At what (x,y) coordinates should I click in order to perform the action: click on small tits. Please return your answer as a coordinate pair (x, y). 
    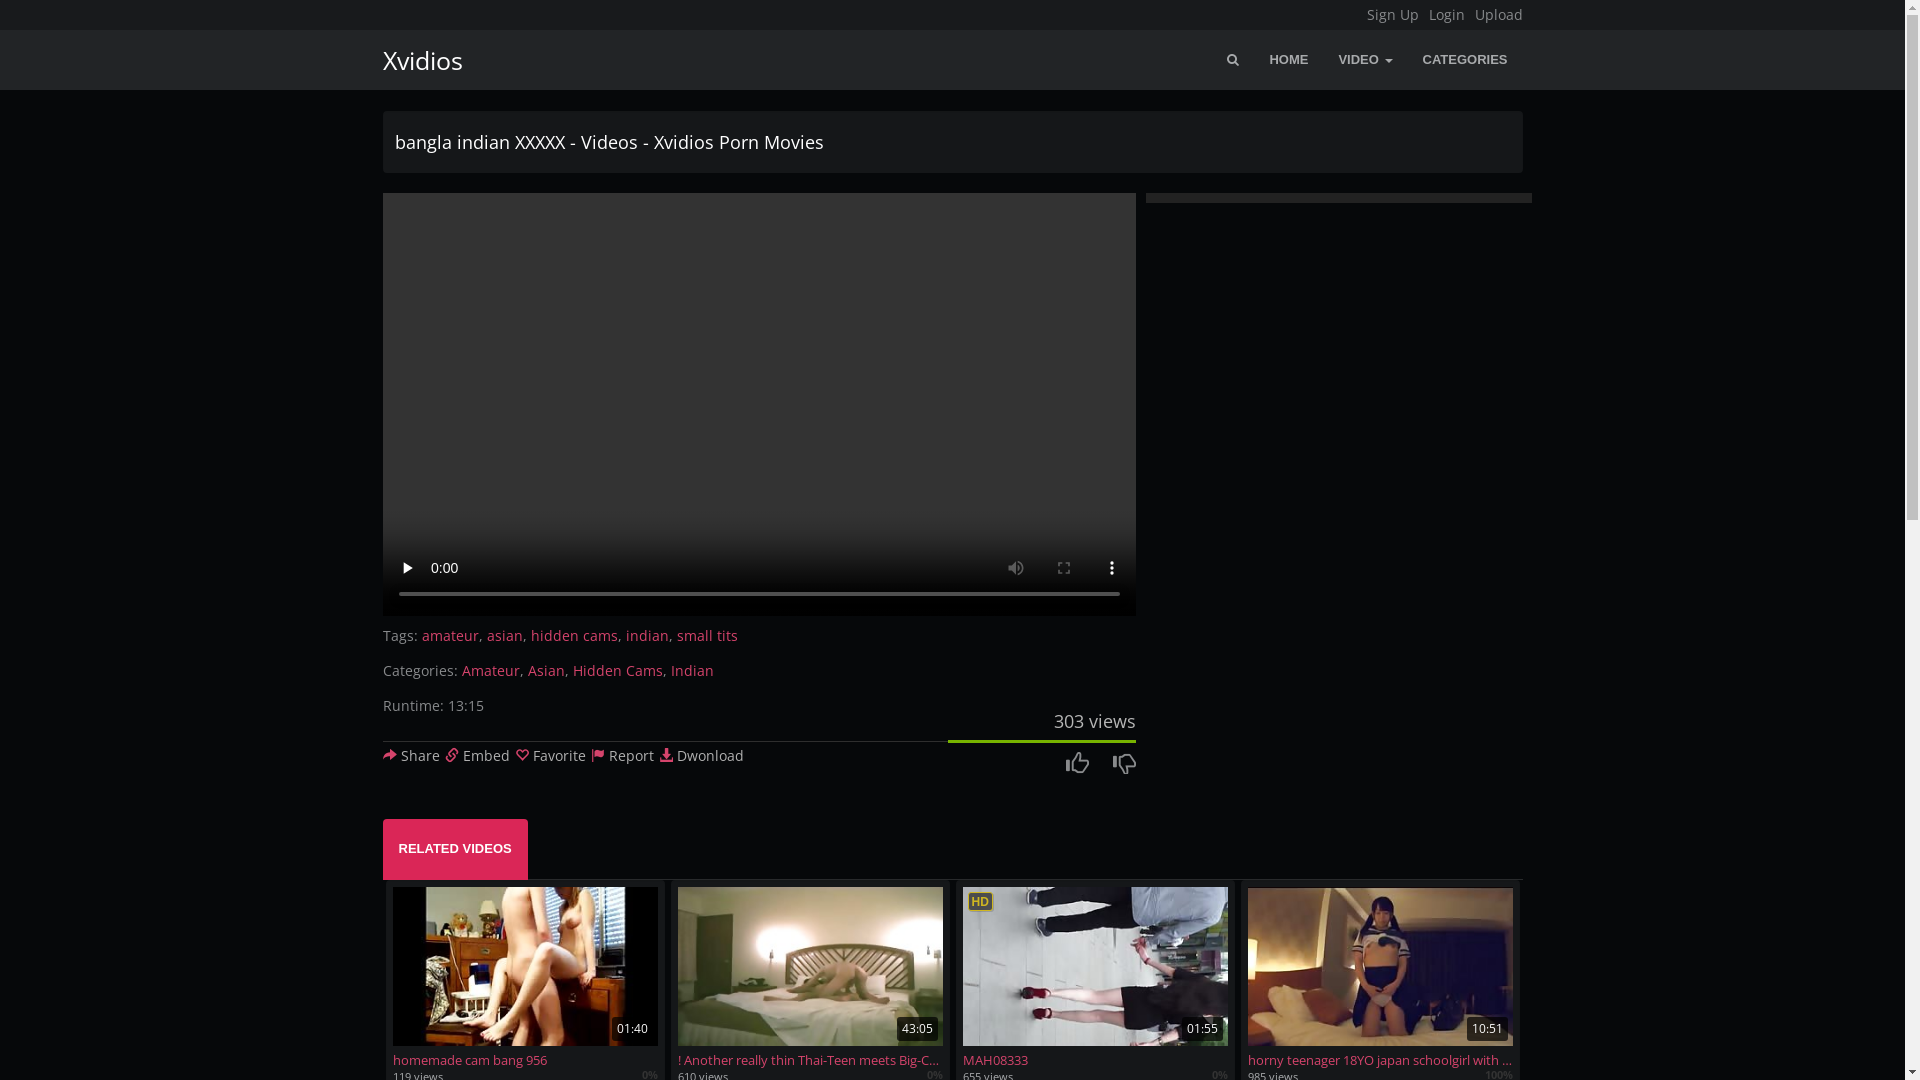
    Looking at the image, I should click on (706, 636).